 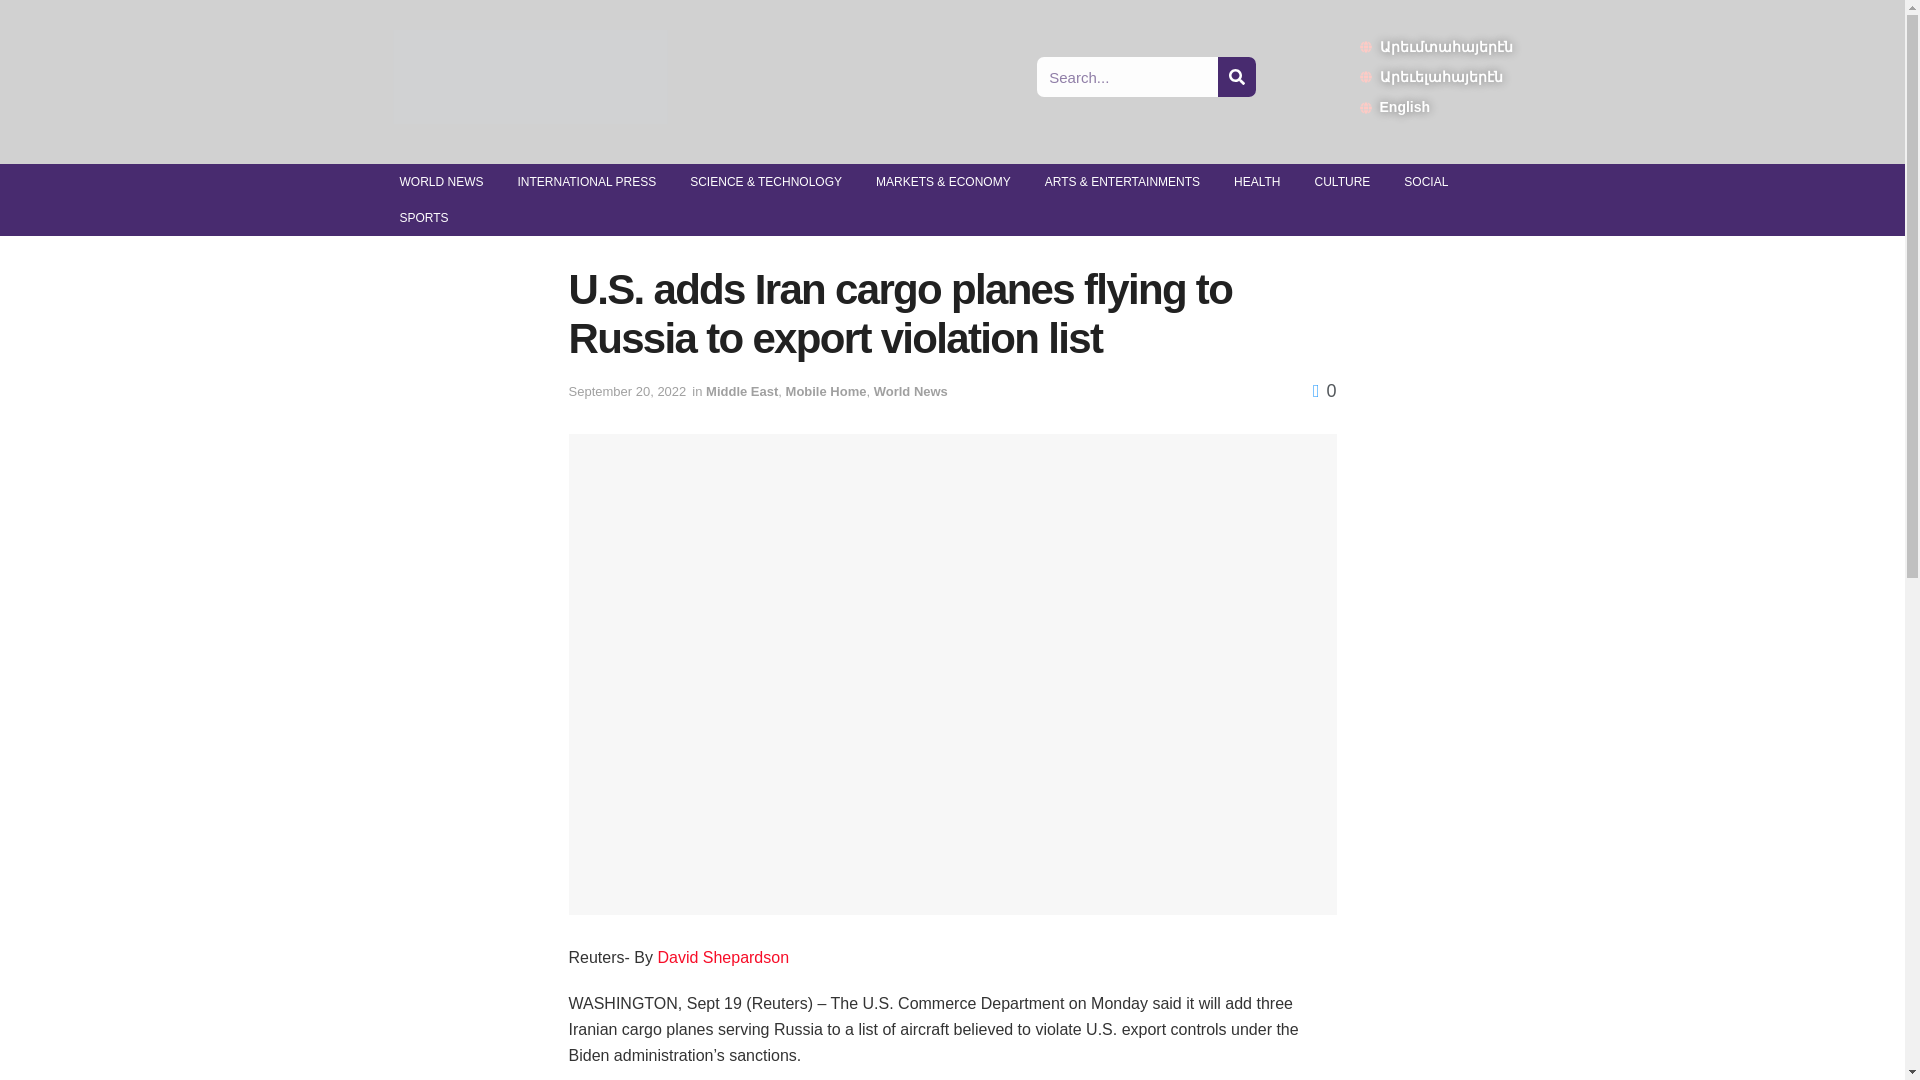 What do you see at coordinates (626, 391) in the screenshot?
I see `September 20, 2022` at bounding box center [626, 391].